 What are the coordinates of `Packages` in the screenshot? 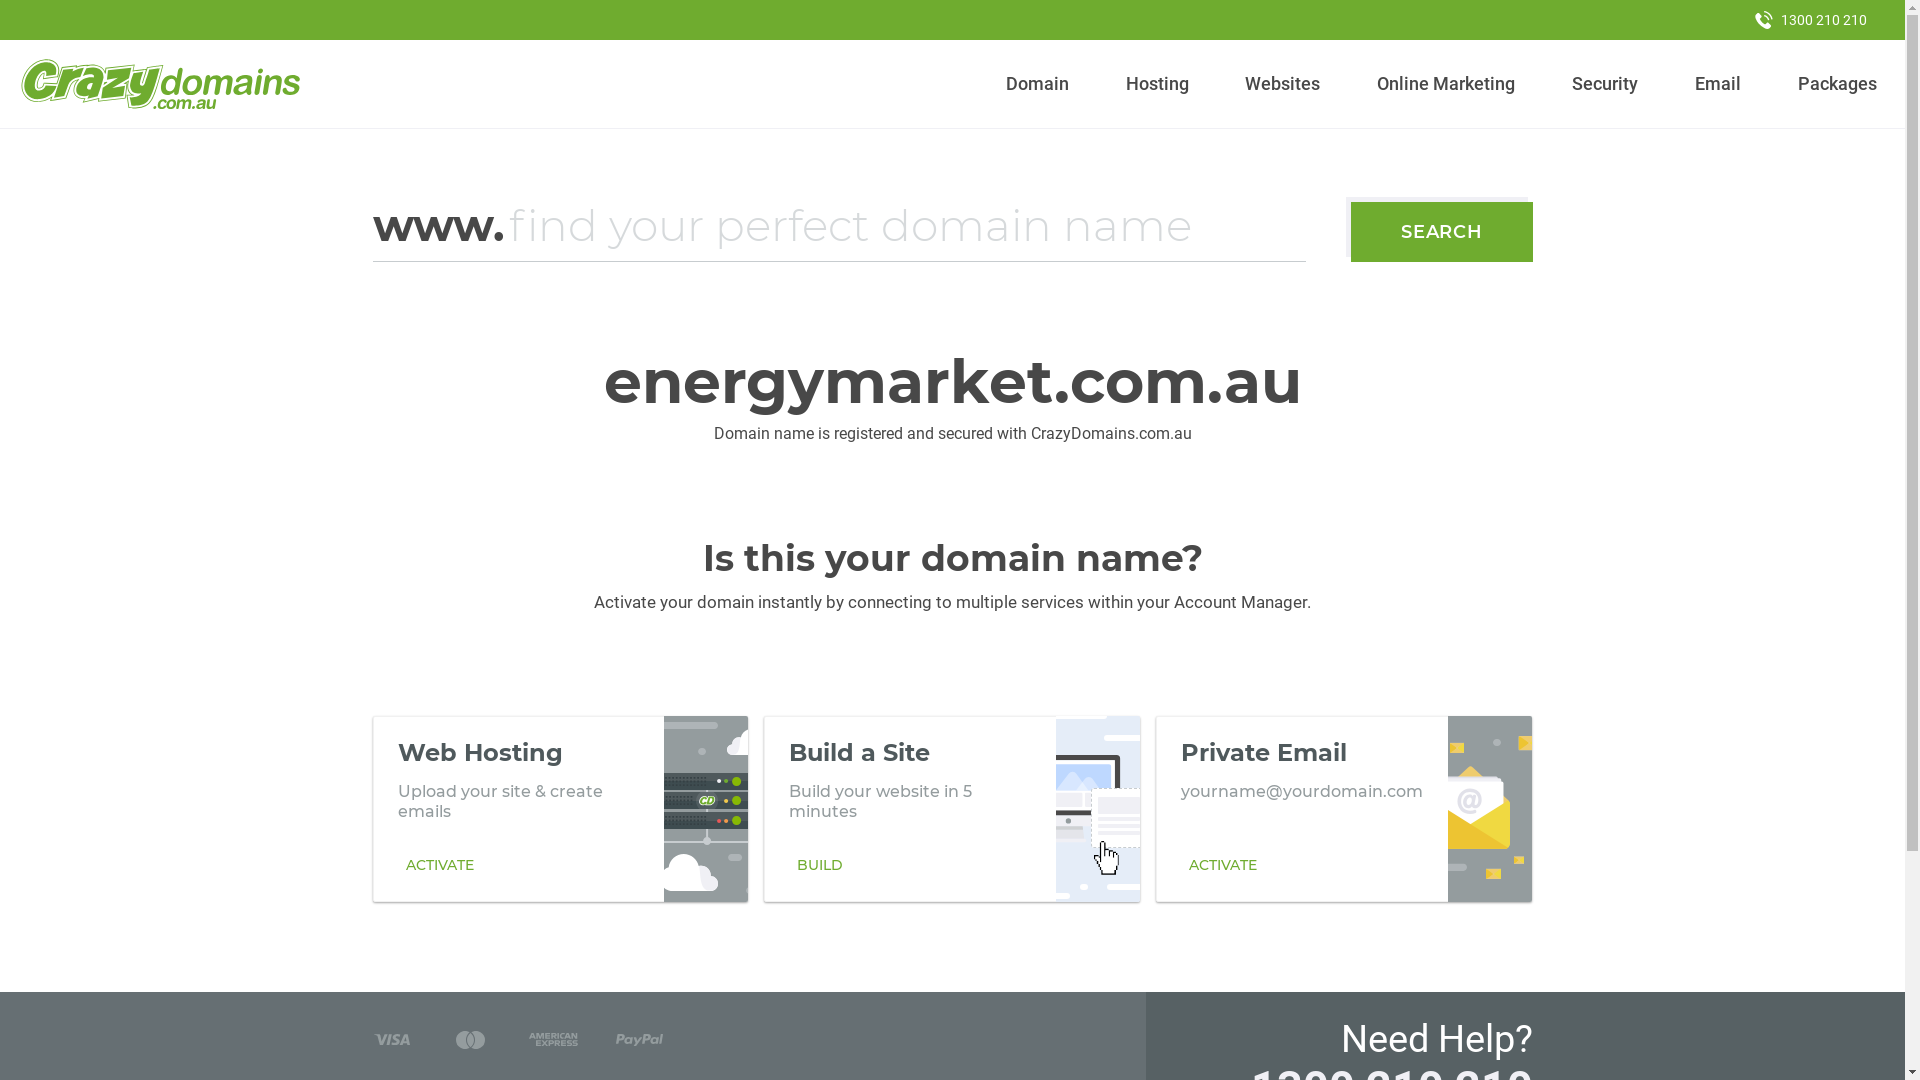 It's located at (1837, 84).